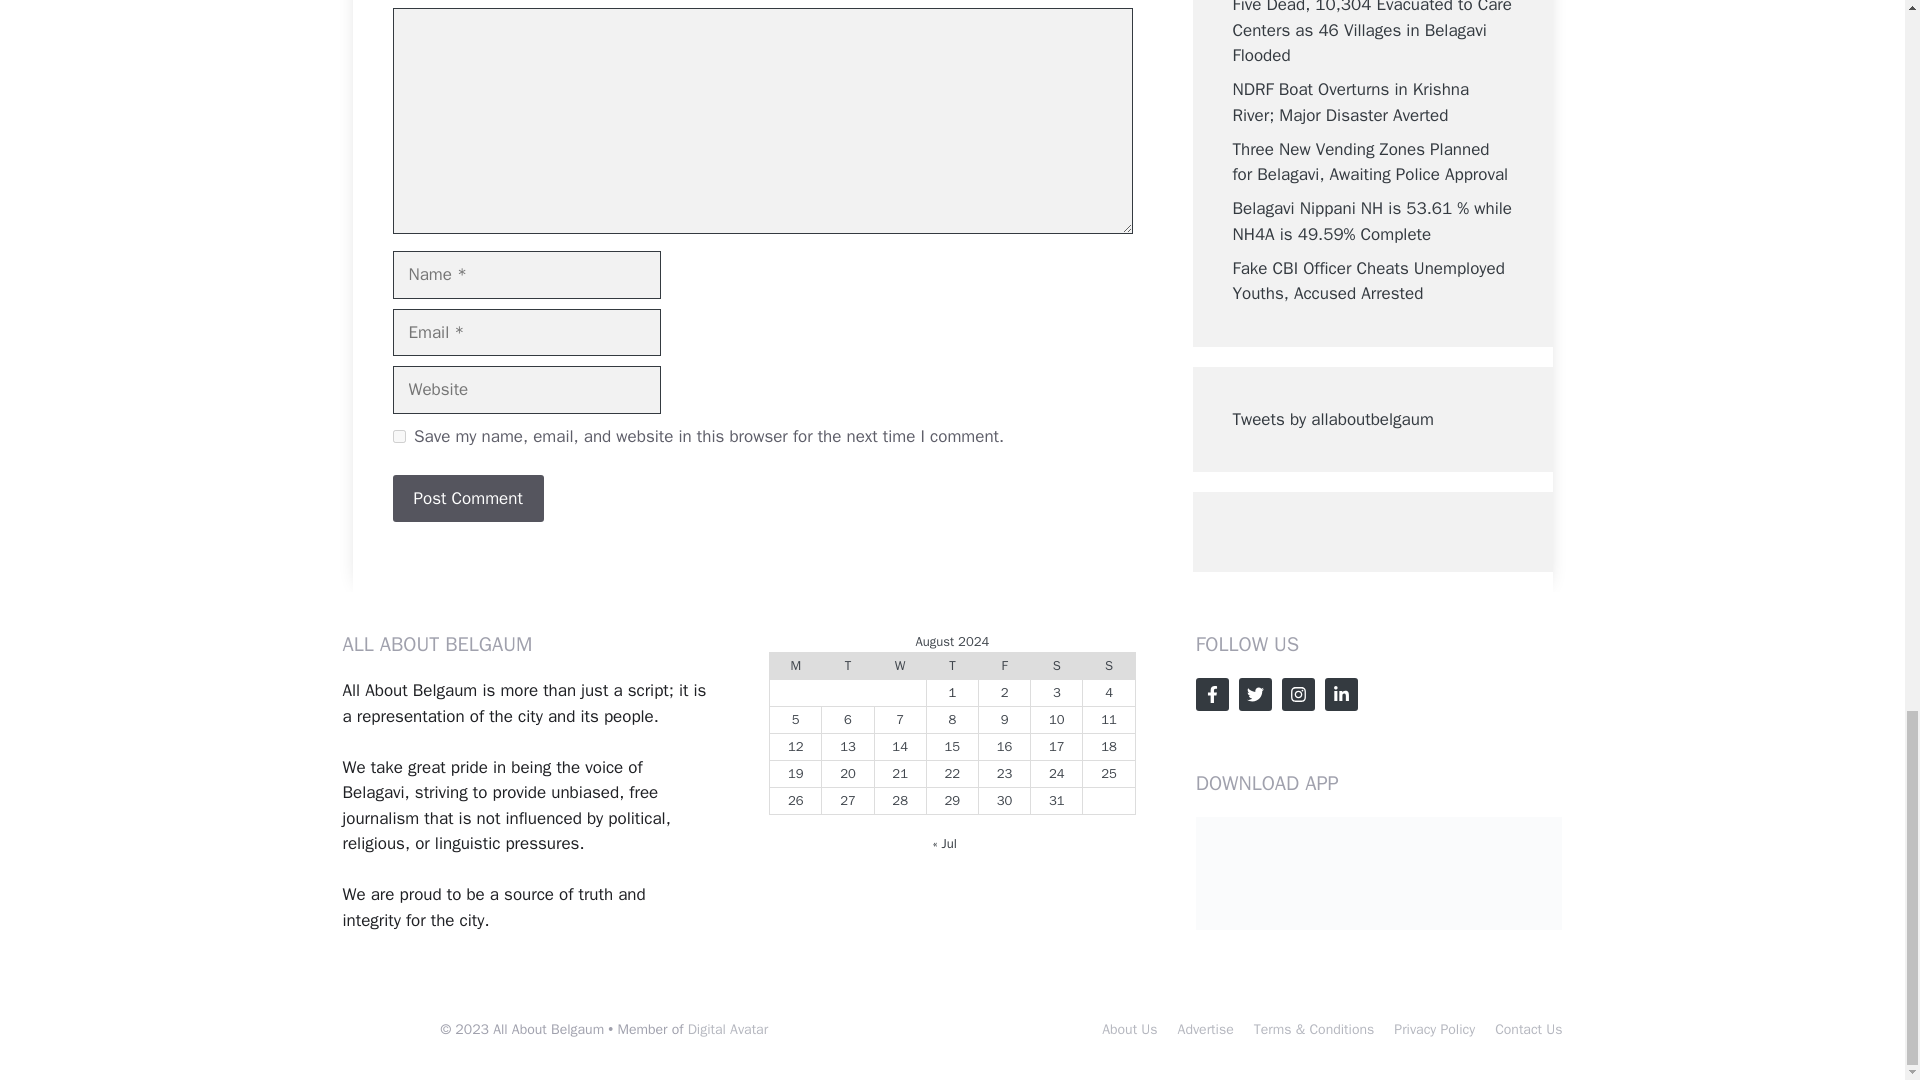 The height and width of the screenshot is (1080, 1920). What do you see at coordinates (1003, 666) in the screenshot?
I see `Friday` at bounding box center [1003, 666].